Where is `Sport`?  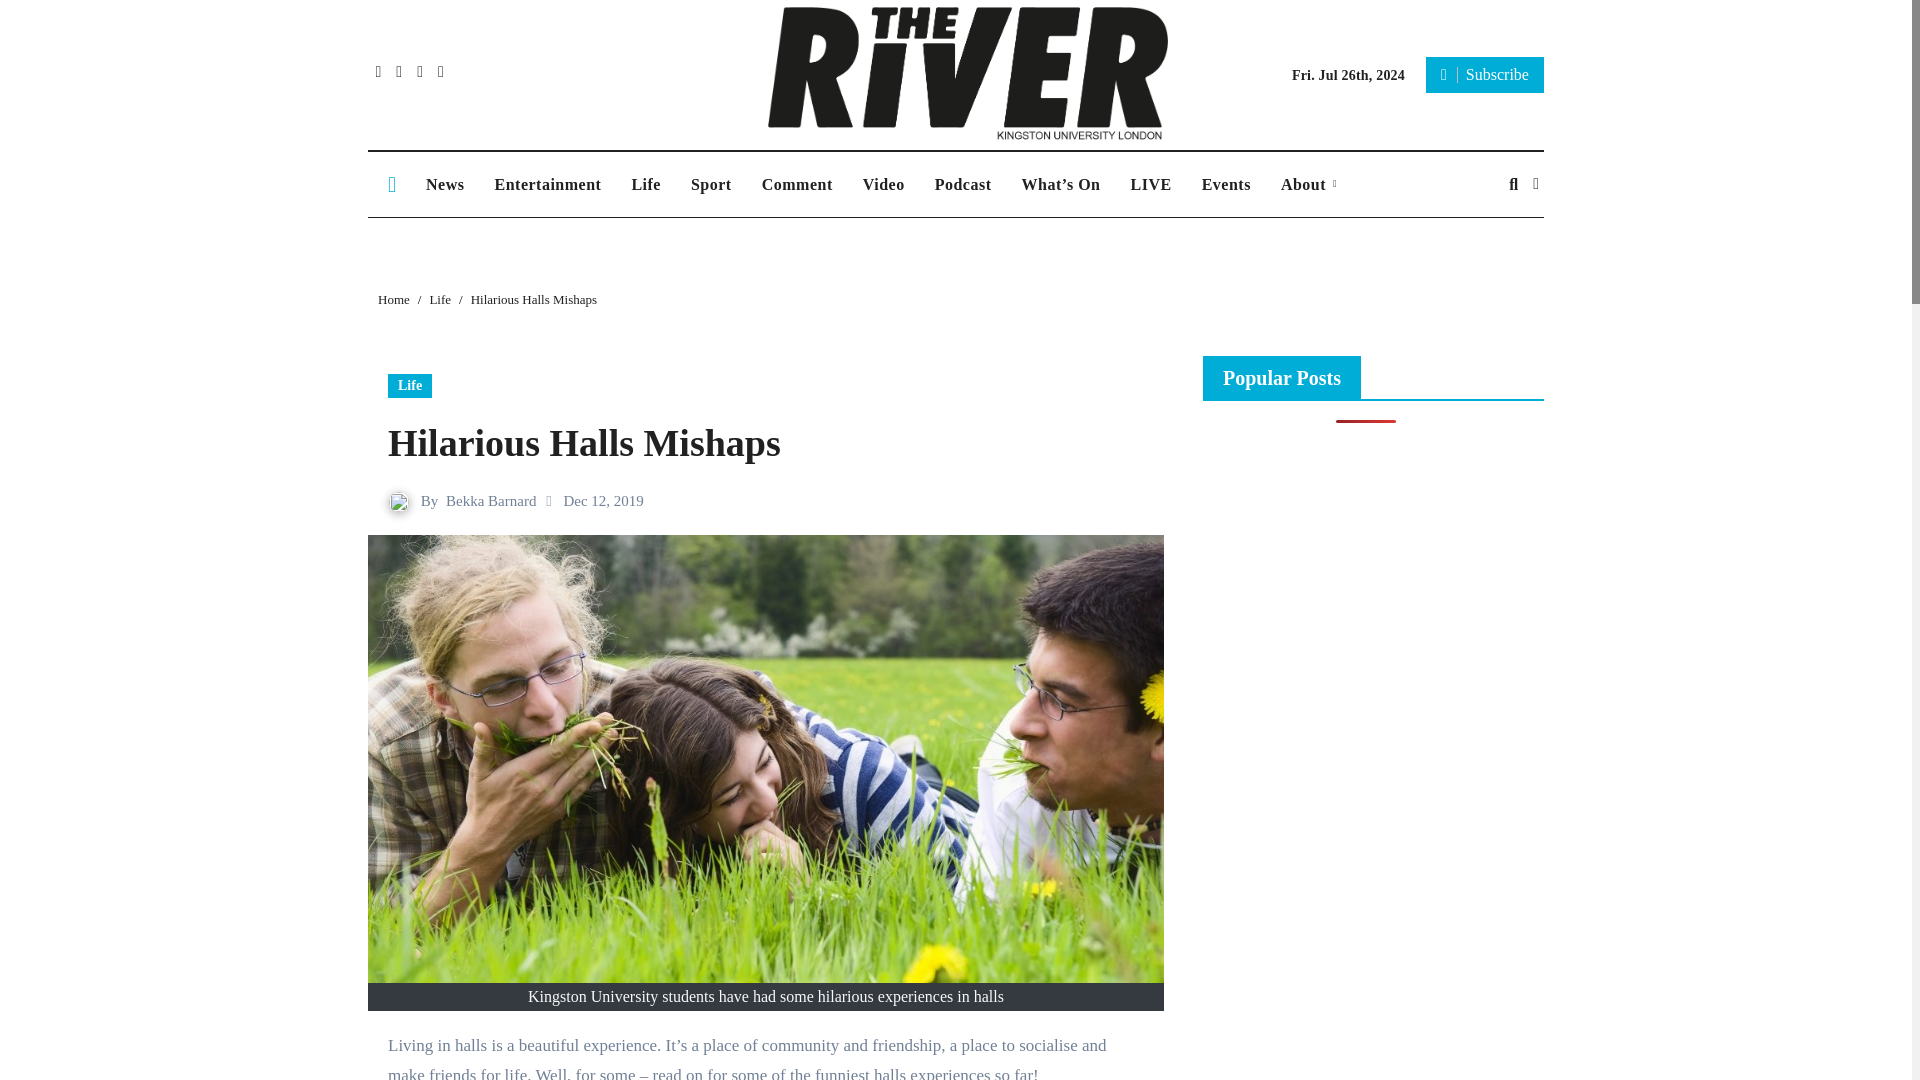
Sport is located at coordinates (710, 184).